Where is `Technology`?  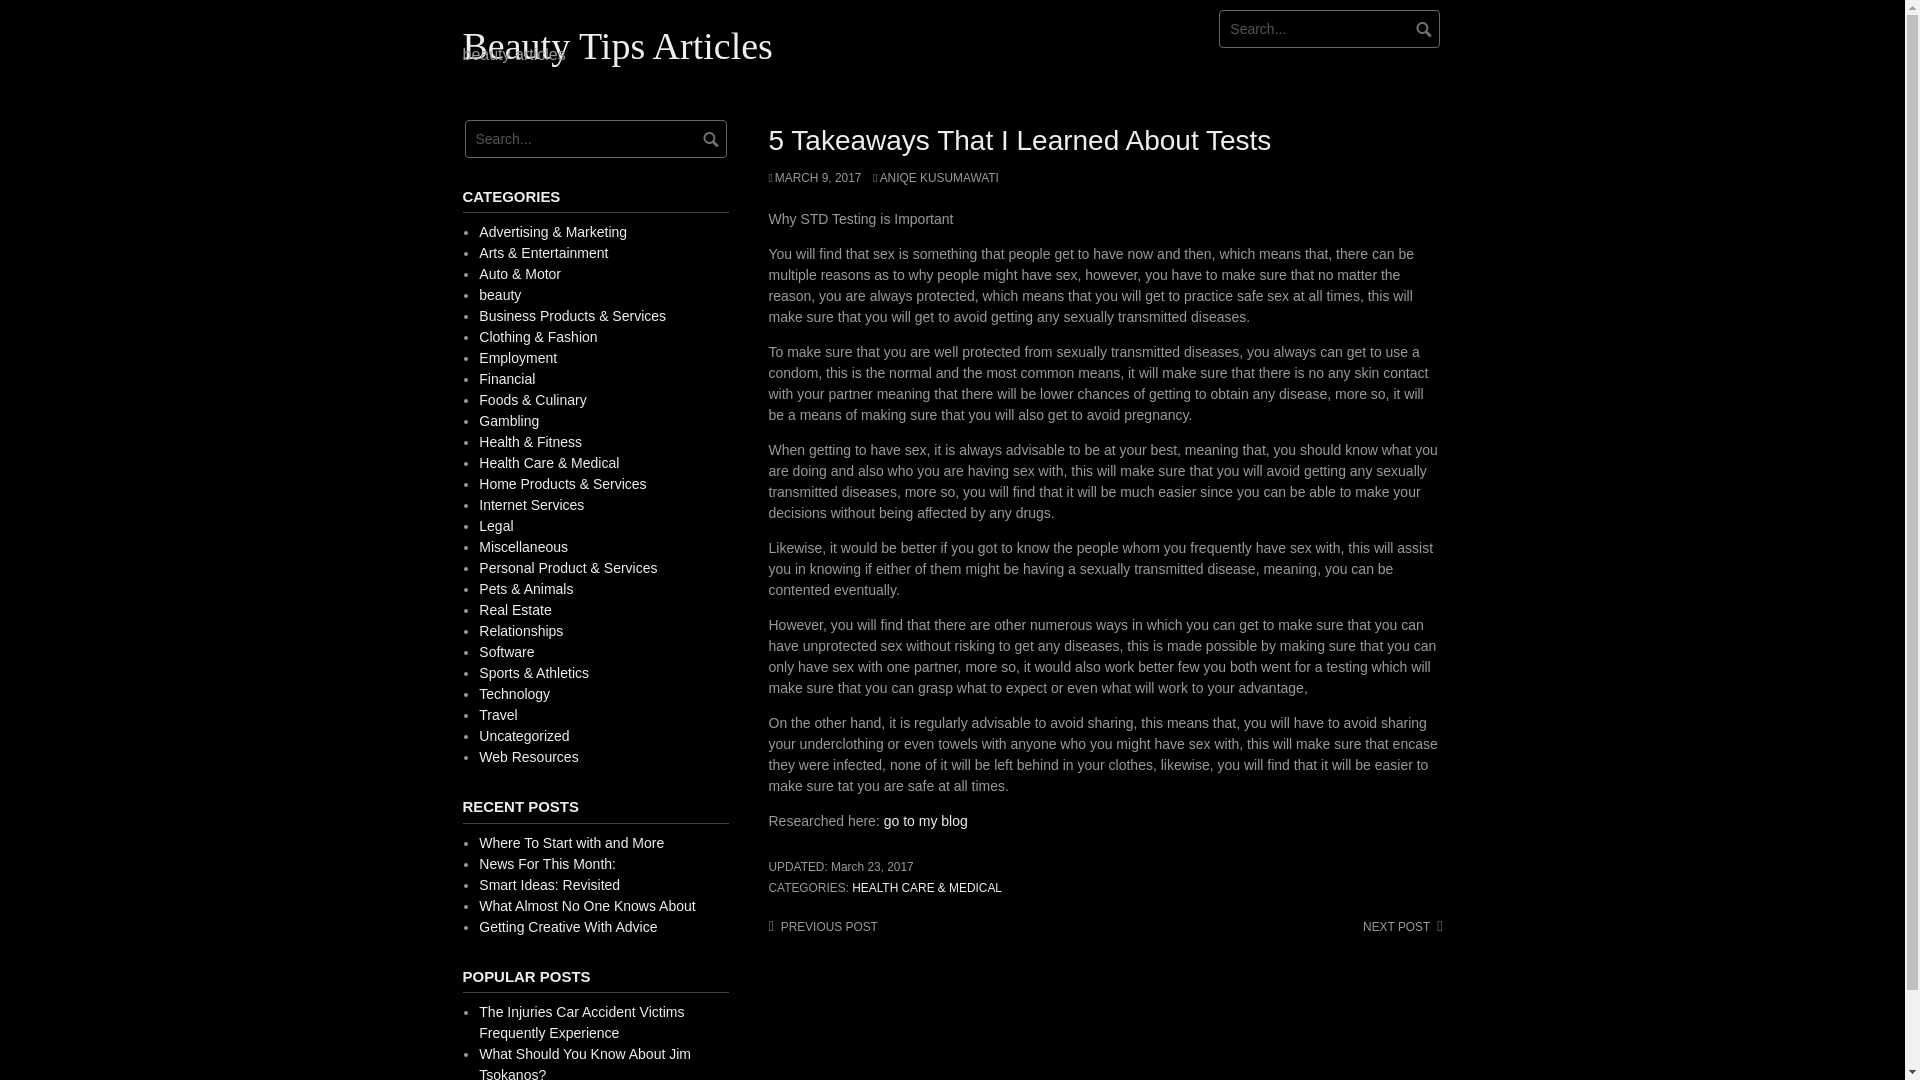 Technology is located at coordinates (514, 694).